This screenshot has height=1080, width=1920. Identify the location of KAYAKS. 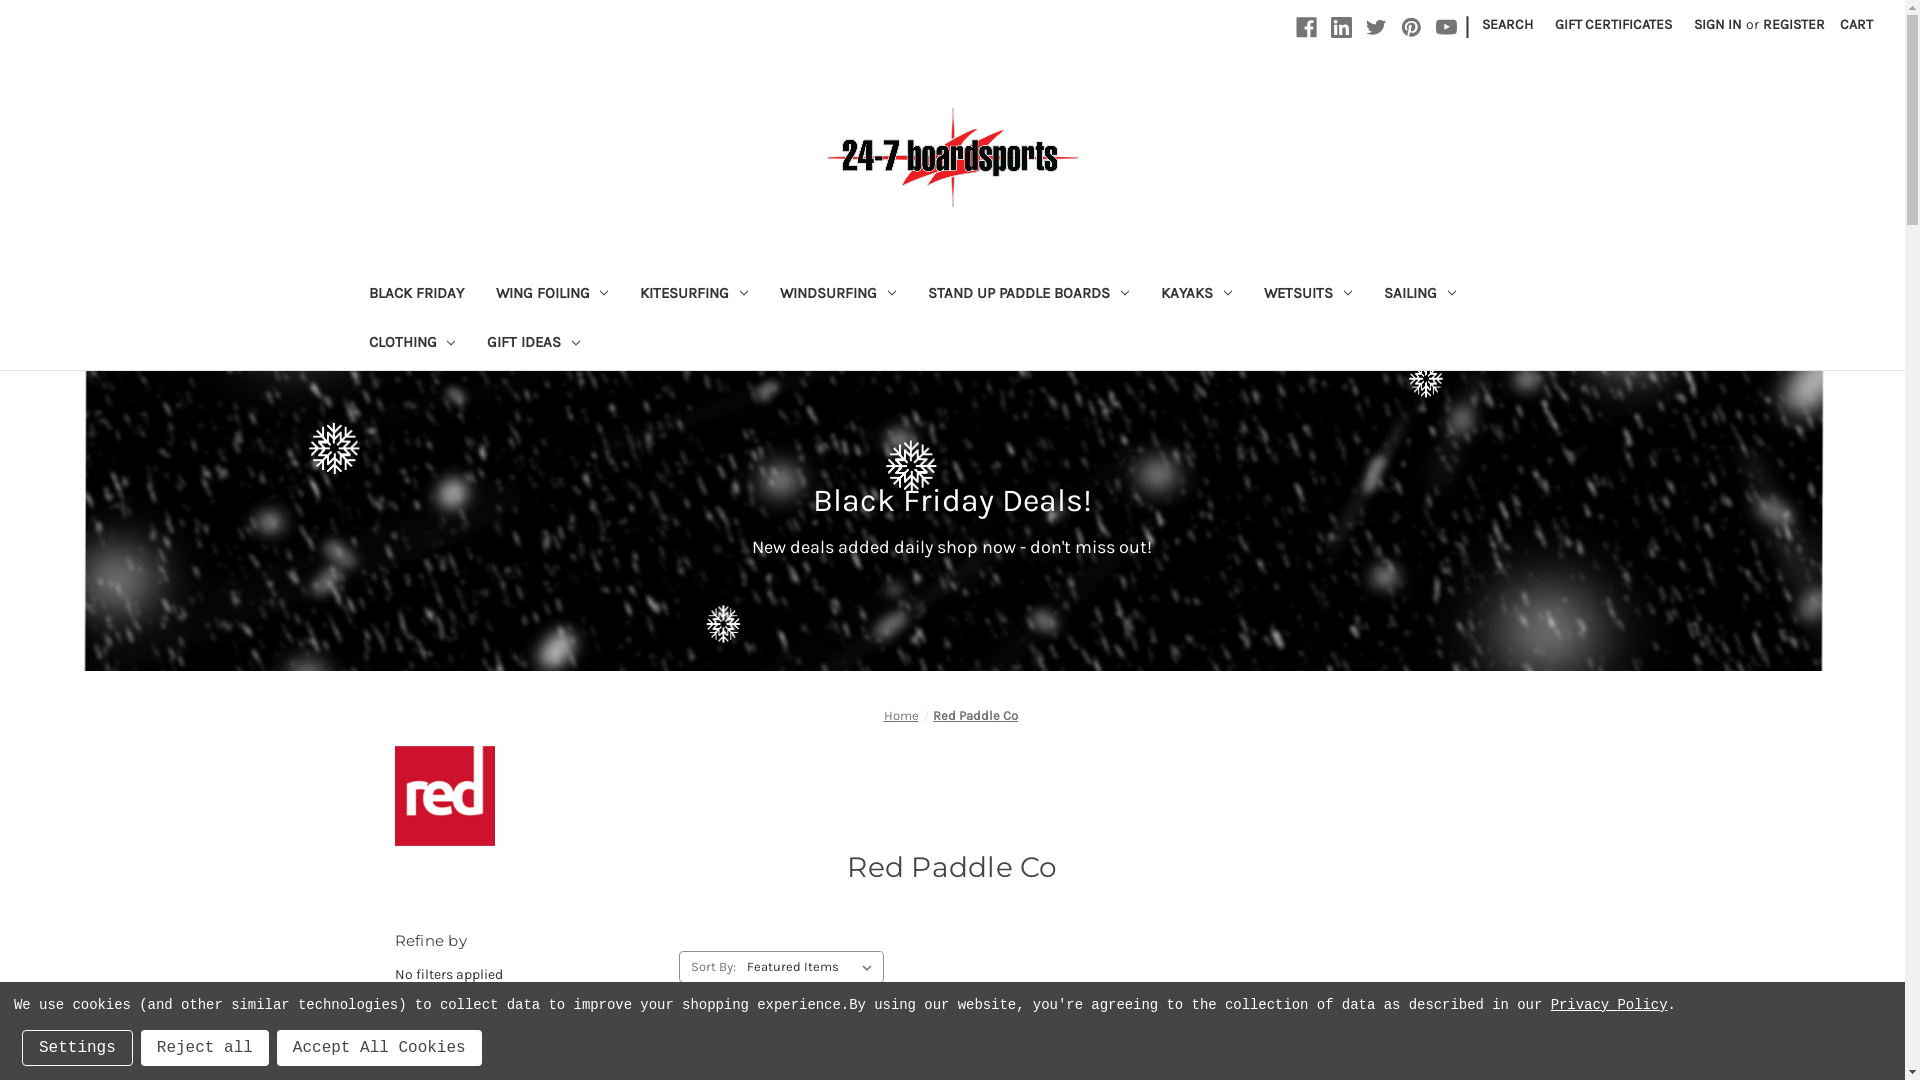
(1196, 296).